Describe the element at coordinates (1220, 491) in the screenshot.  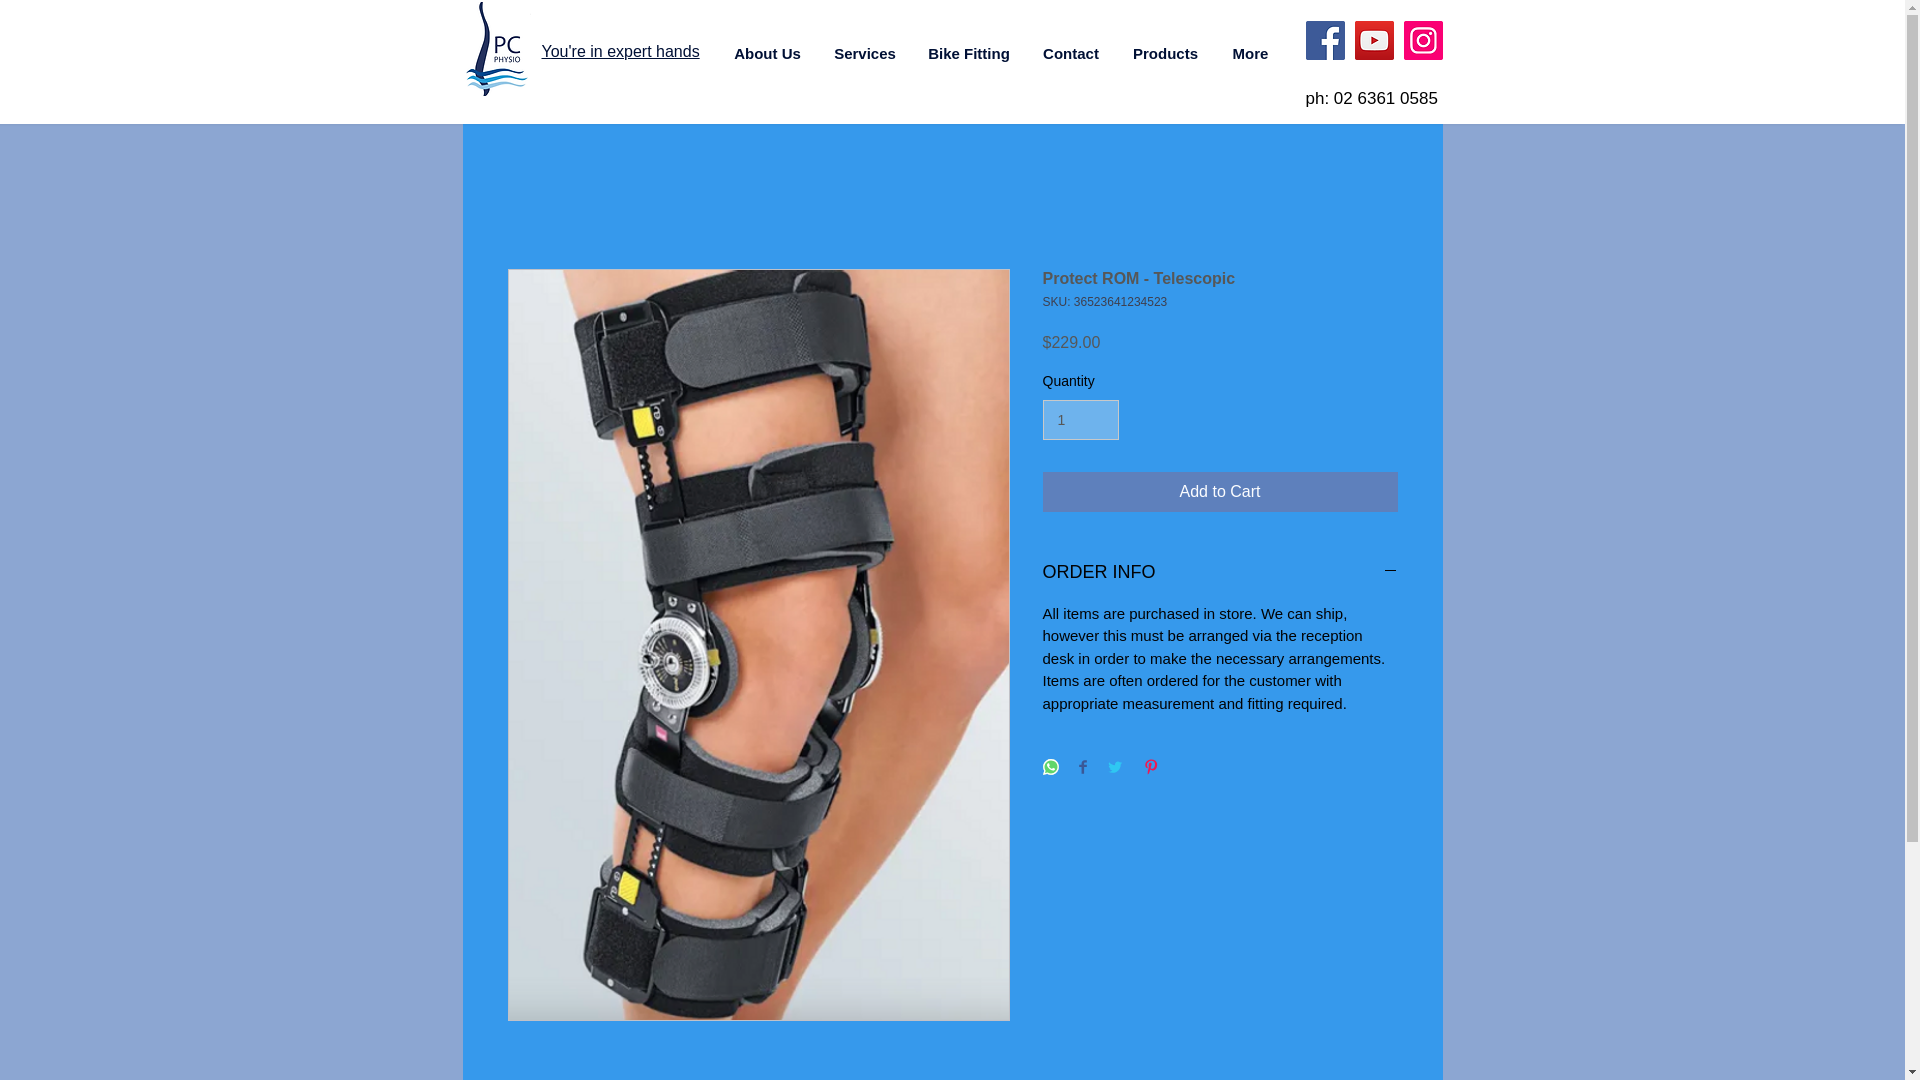
I see `Add to Cart` at that location.